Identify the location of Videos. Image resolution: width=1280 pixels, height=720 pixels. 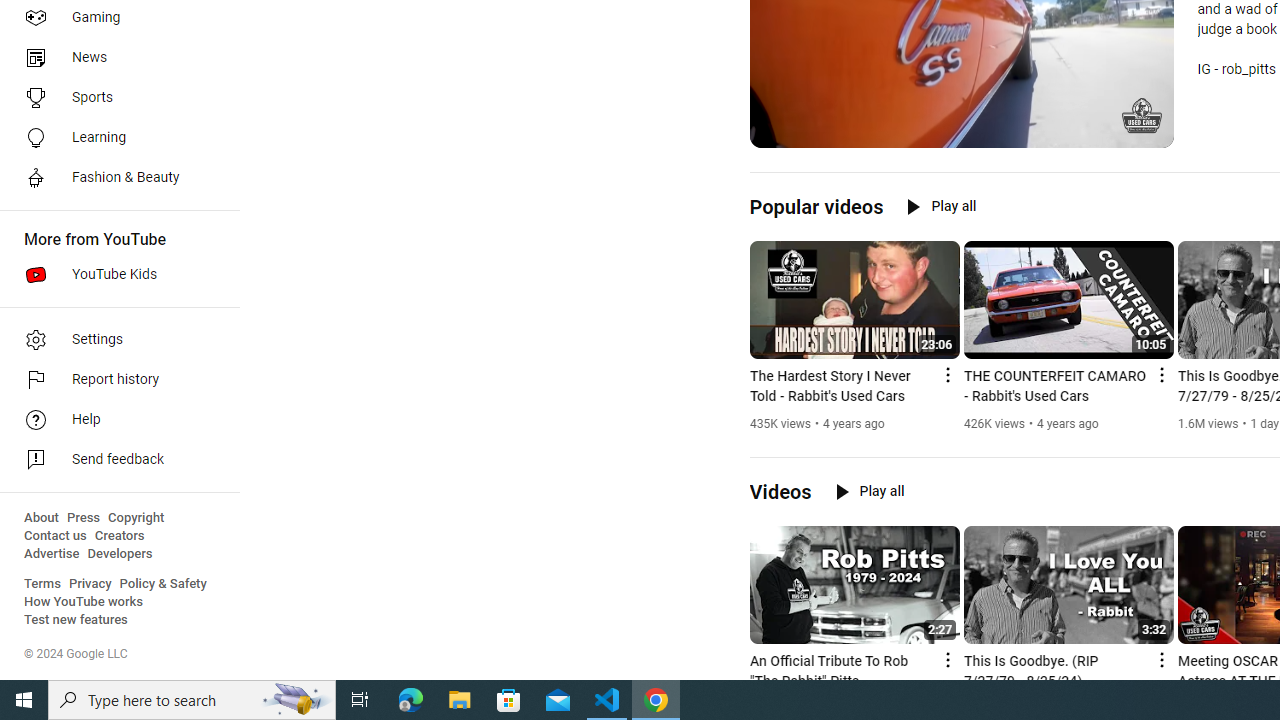
(780, 492).